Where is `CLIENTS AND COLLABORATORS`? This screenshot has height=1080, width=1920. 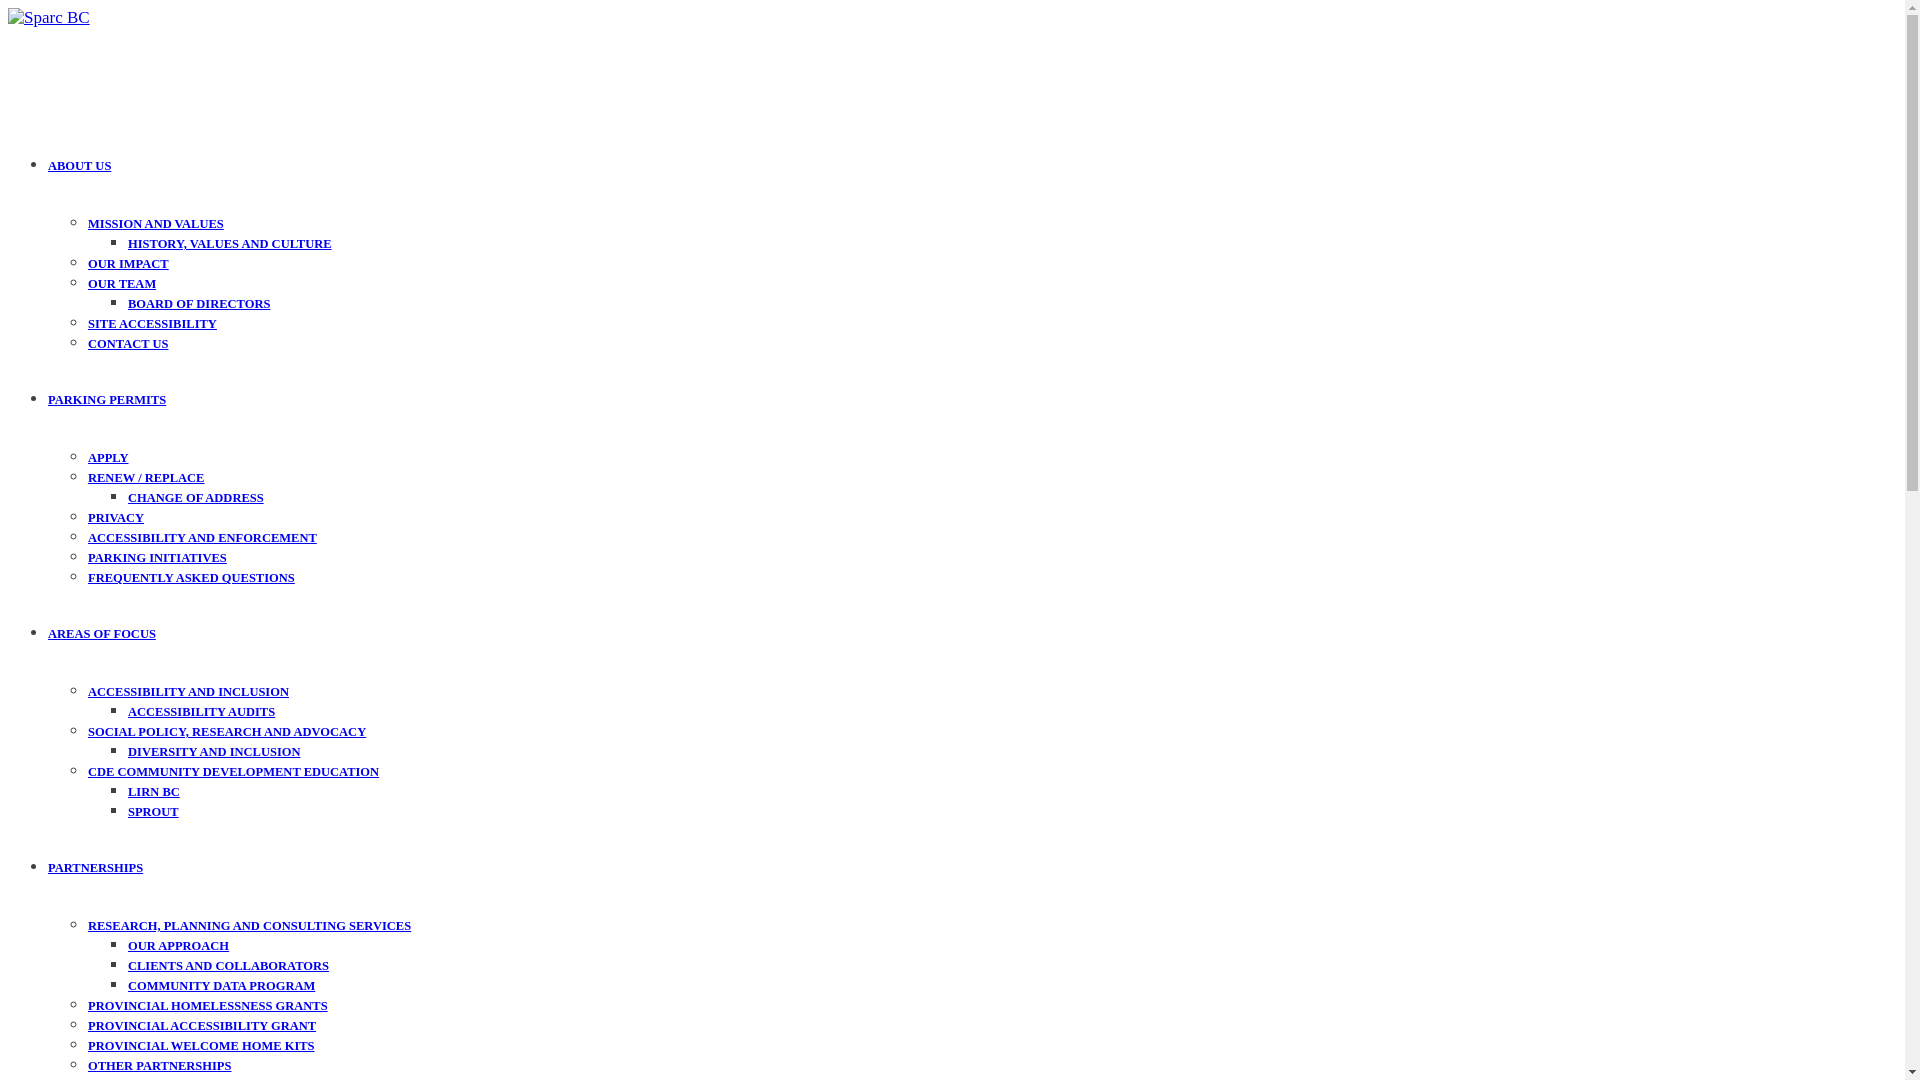 CLIENTS AND COLLABORATORS is located at coordinates (228, 966).